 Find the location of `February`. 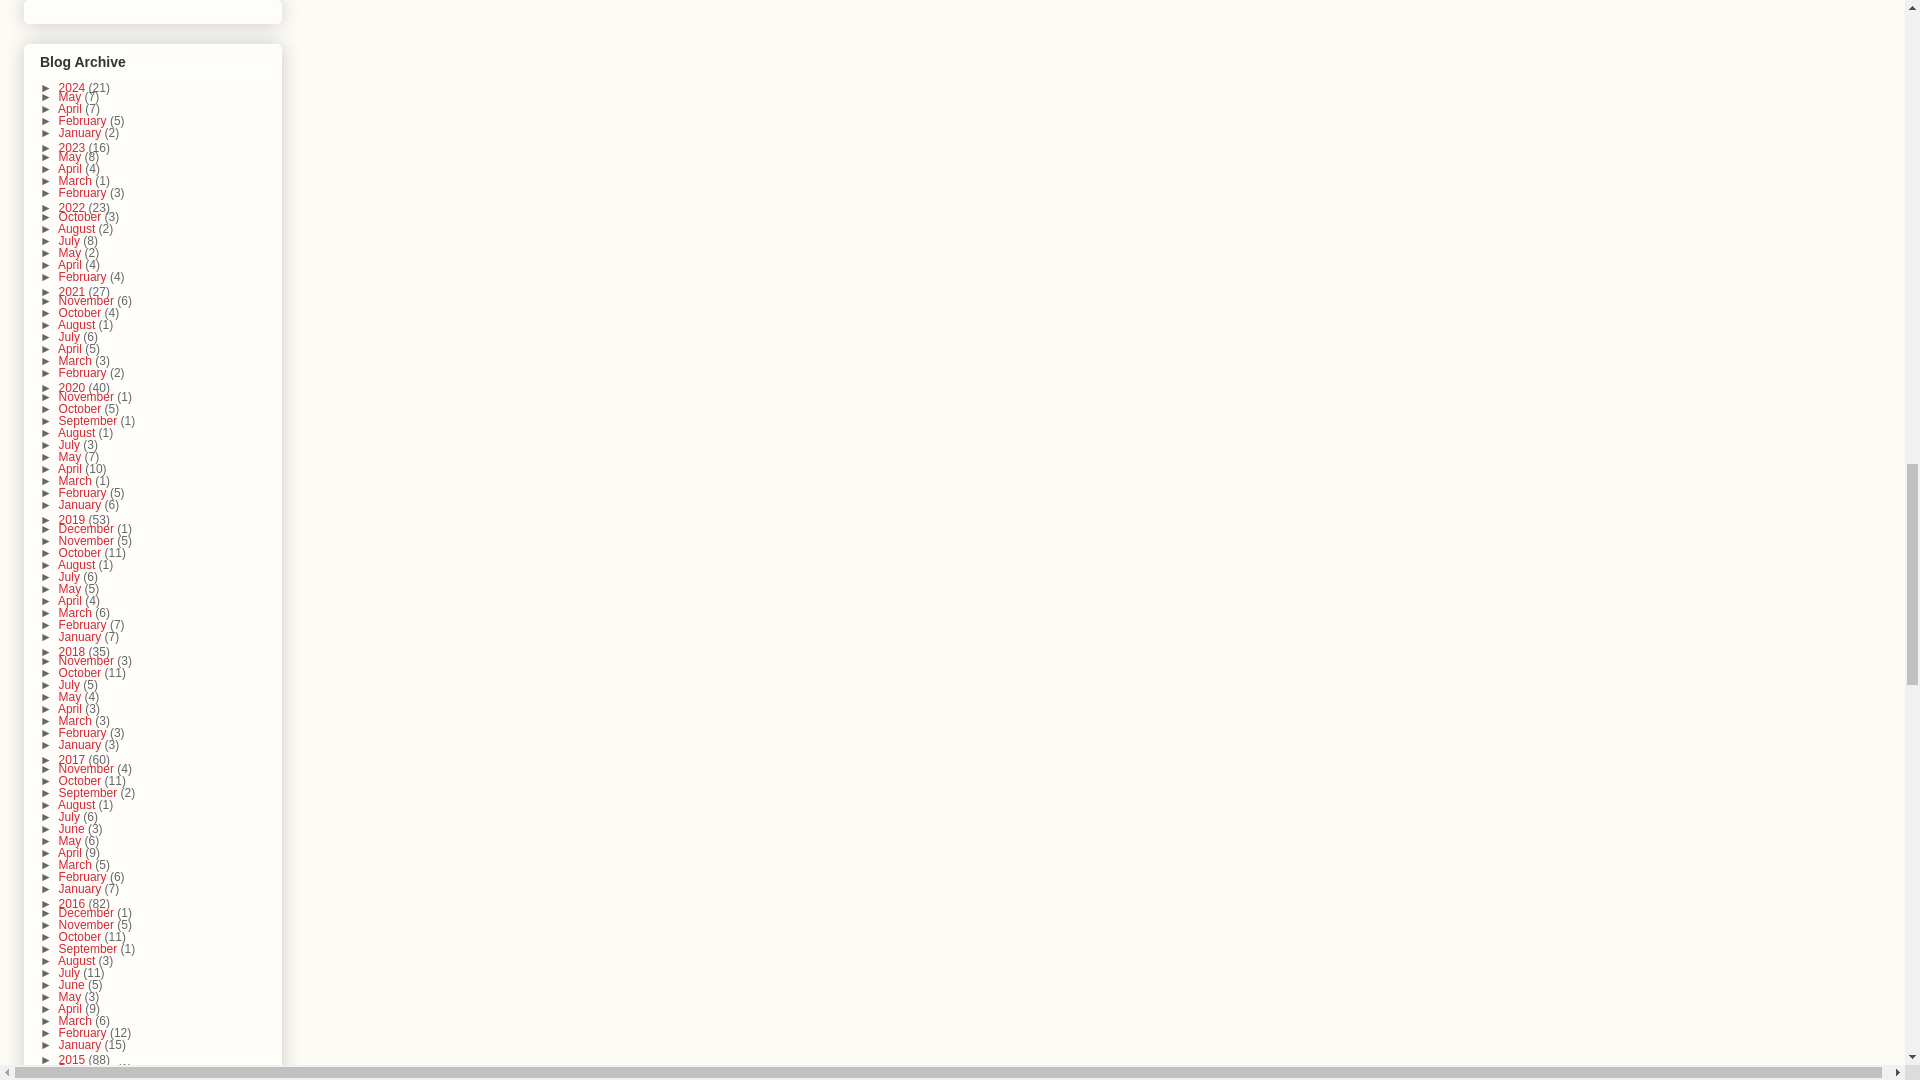

February is located at coordinates (84, 121).